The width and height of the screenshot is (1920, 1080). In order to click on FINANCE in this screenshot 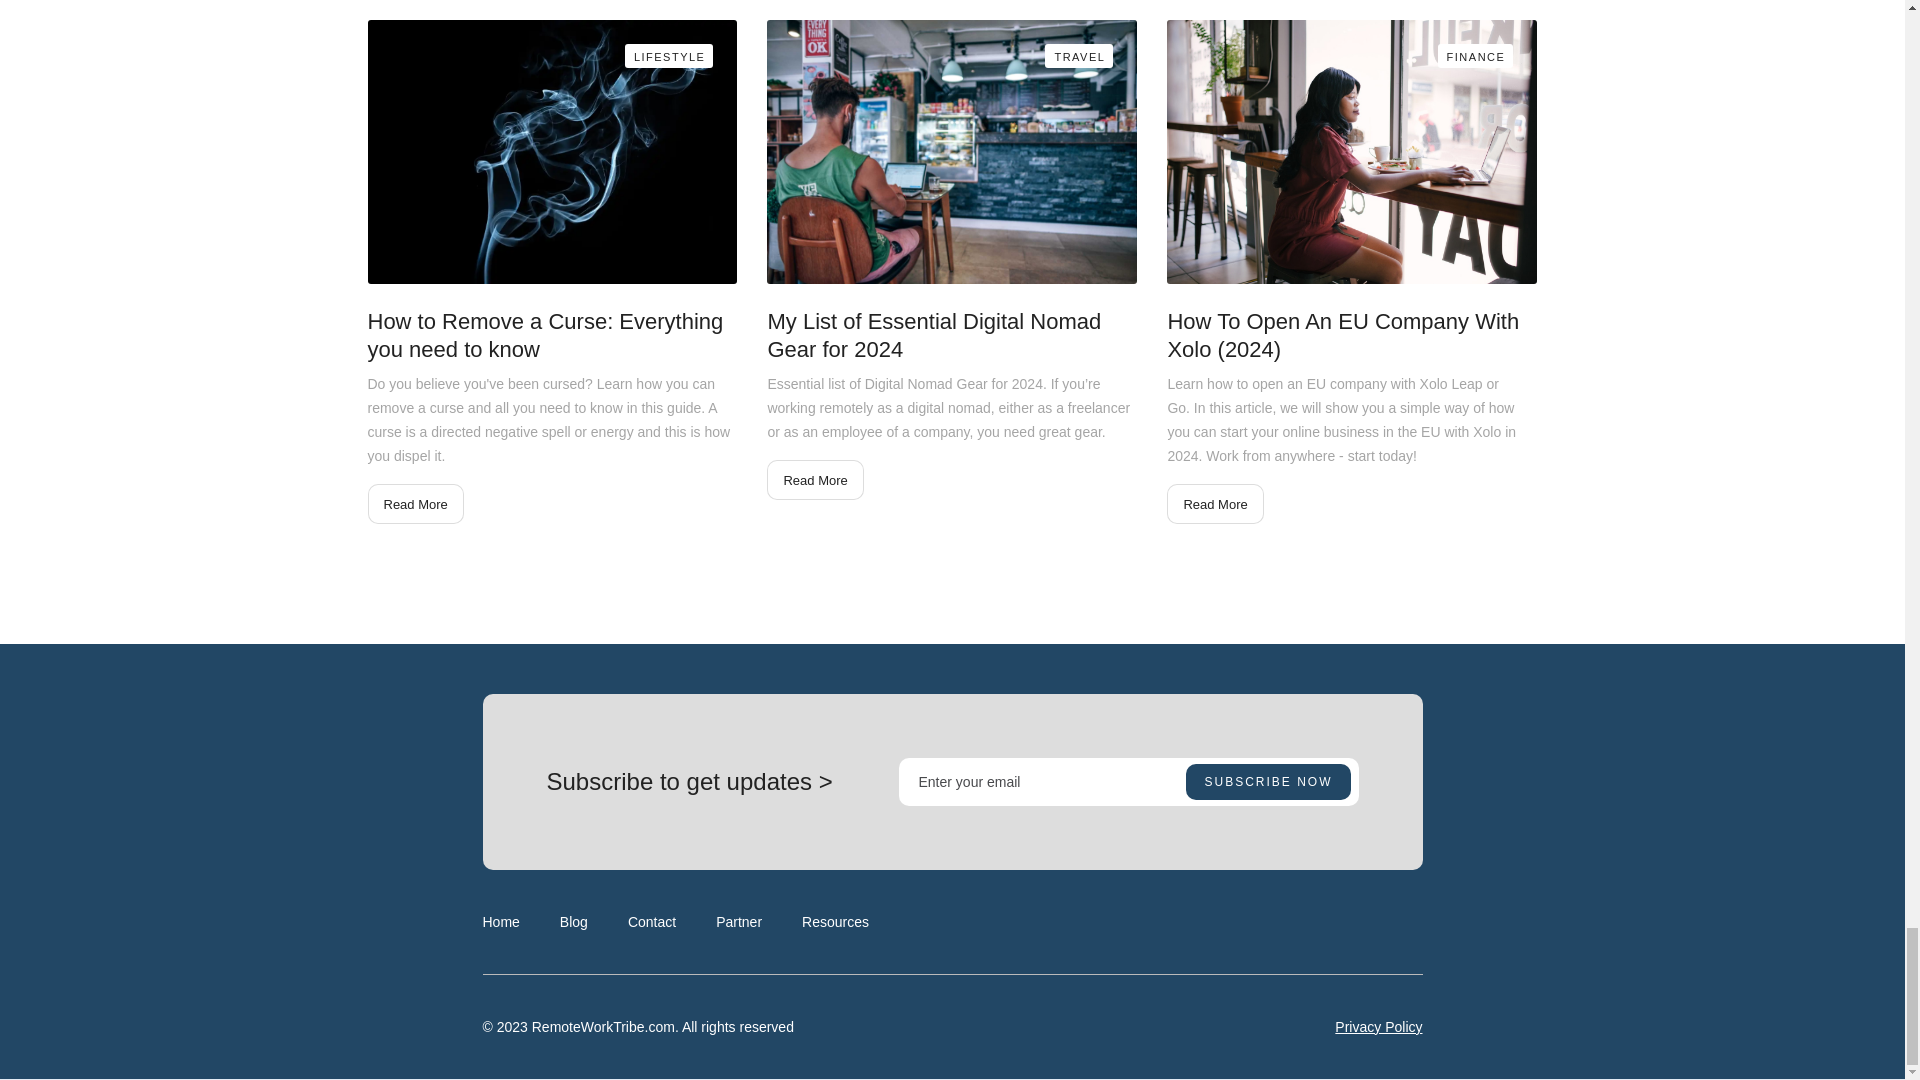, I will do `click(1476, 56)`.